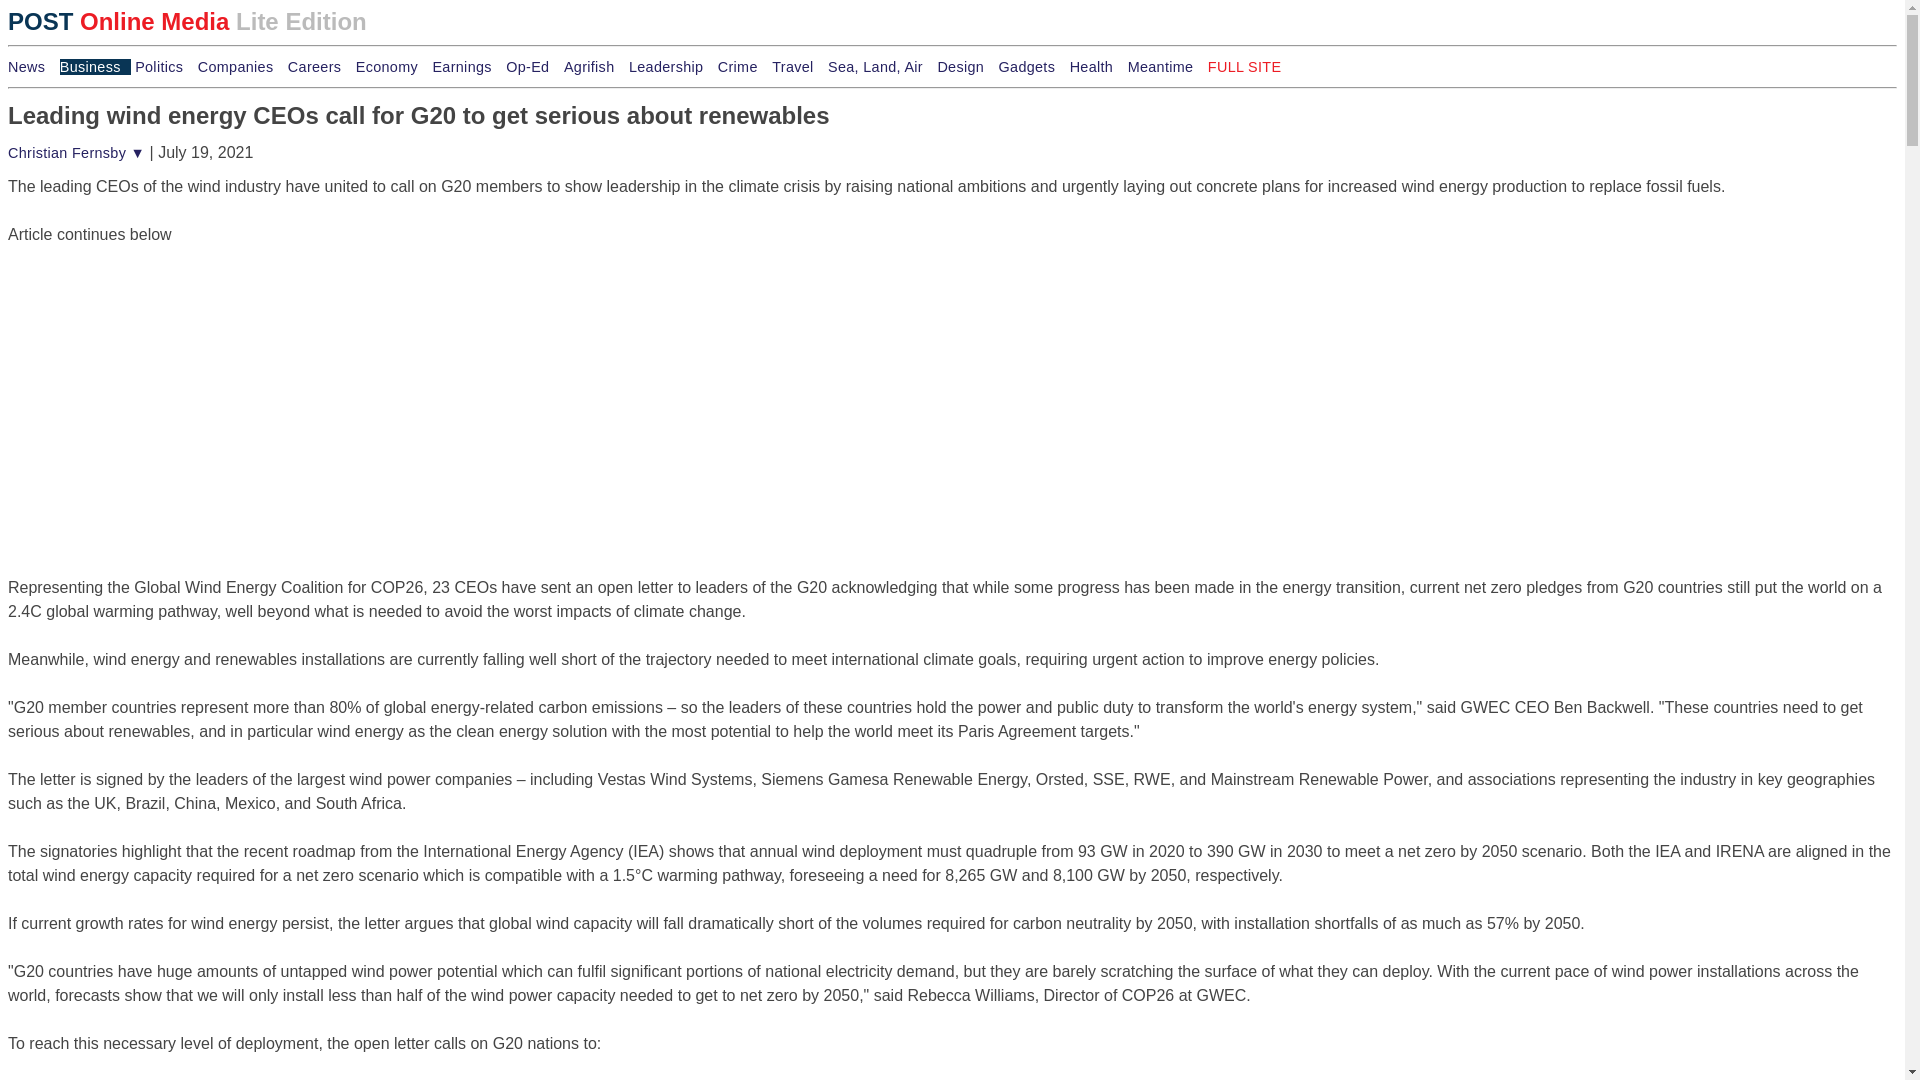 Image resolution: width=1920 pixels, height=1080 pixels. Describe the element at coordinates (1244, 66) in the screenshot. I see `POST Online Media` at that location.